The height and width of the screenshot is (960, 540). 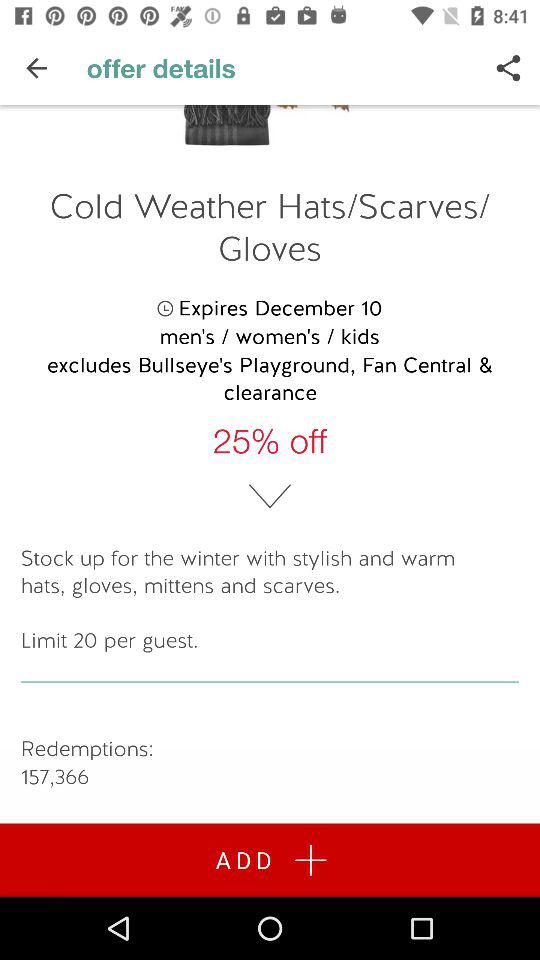 I want to click on press the item above cold weather hats, so click(x=36, y=68).